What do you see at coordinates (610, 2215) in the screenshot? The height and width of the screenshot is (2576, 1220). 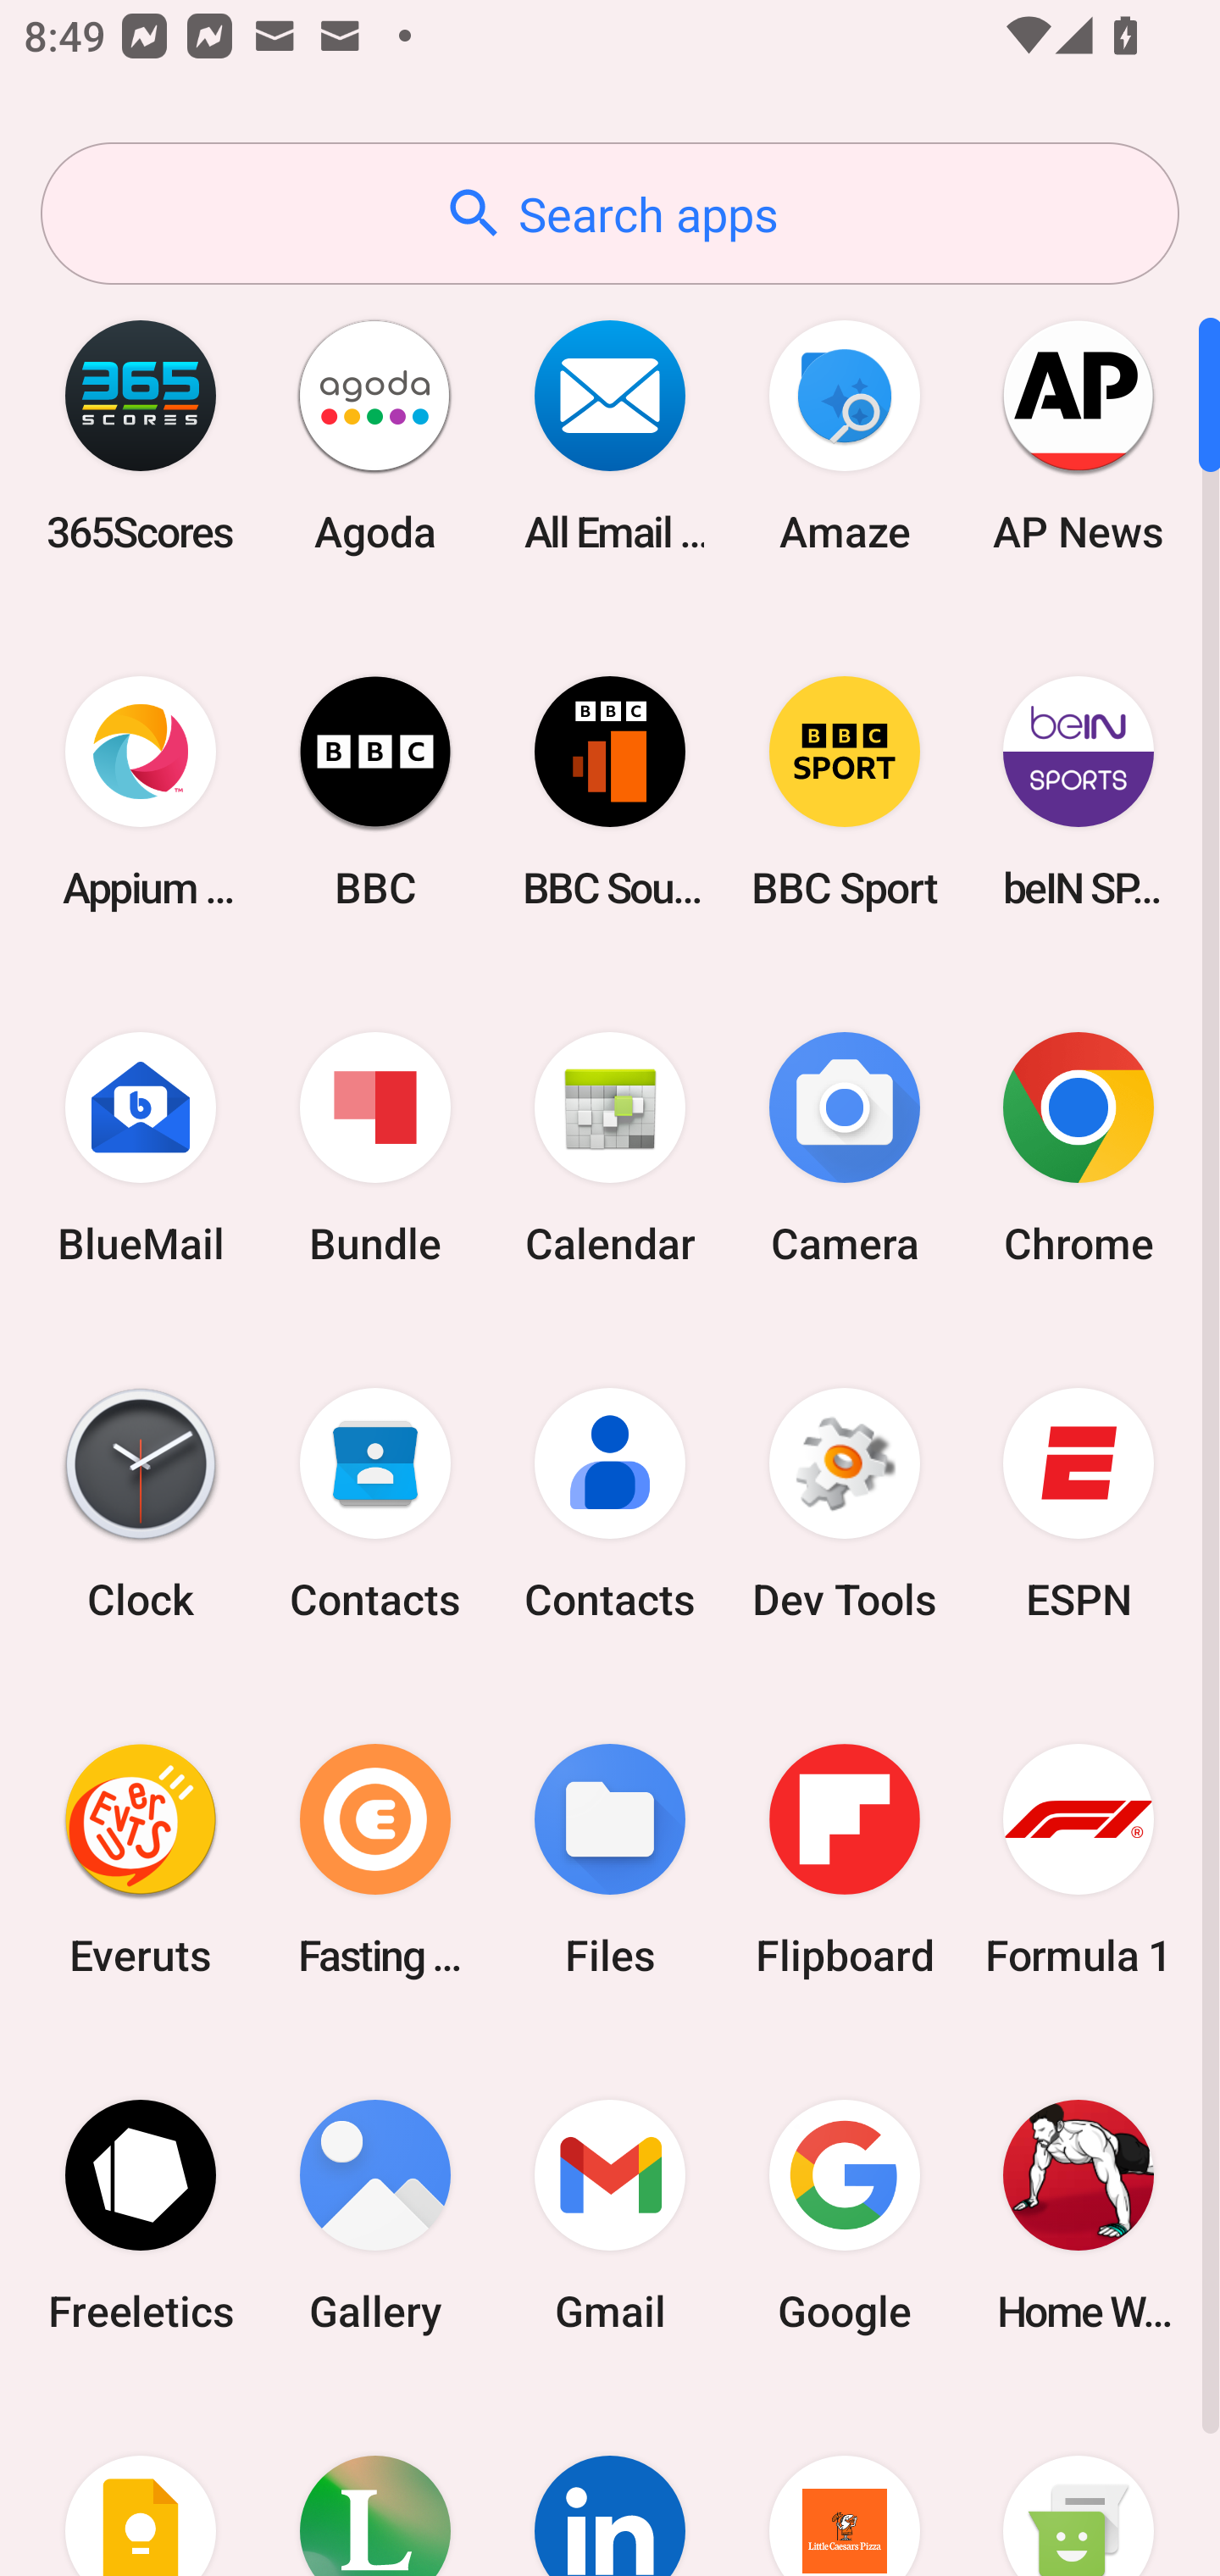 I see `Gmail` at bounding box center [610, 2215].